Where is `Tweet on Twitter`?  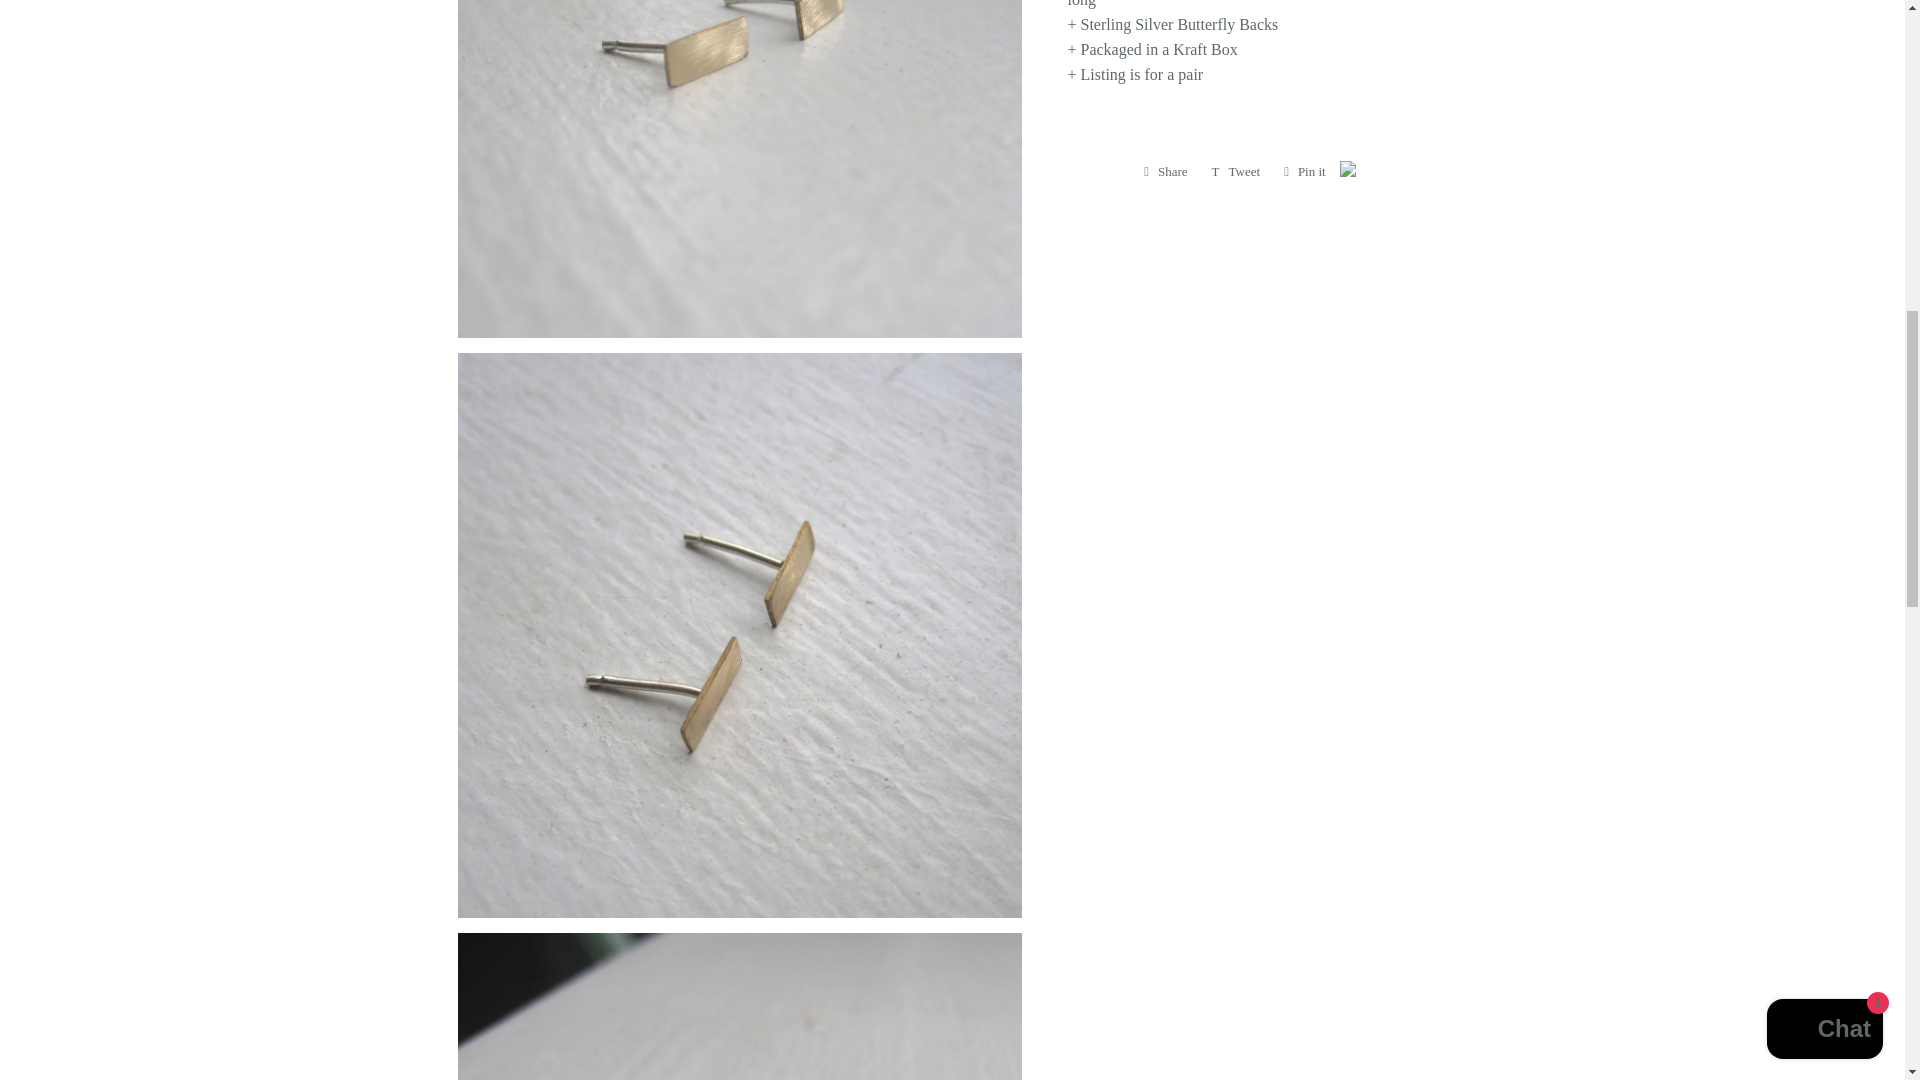 Tweet on Twitter is located at coordinates (1236, 171).